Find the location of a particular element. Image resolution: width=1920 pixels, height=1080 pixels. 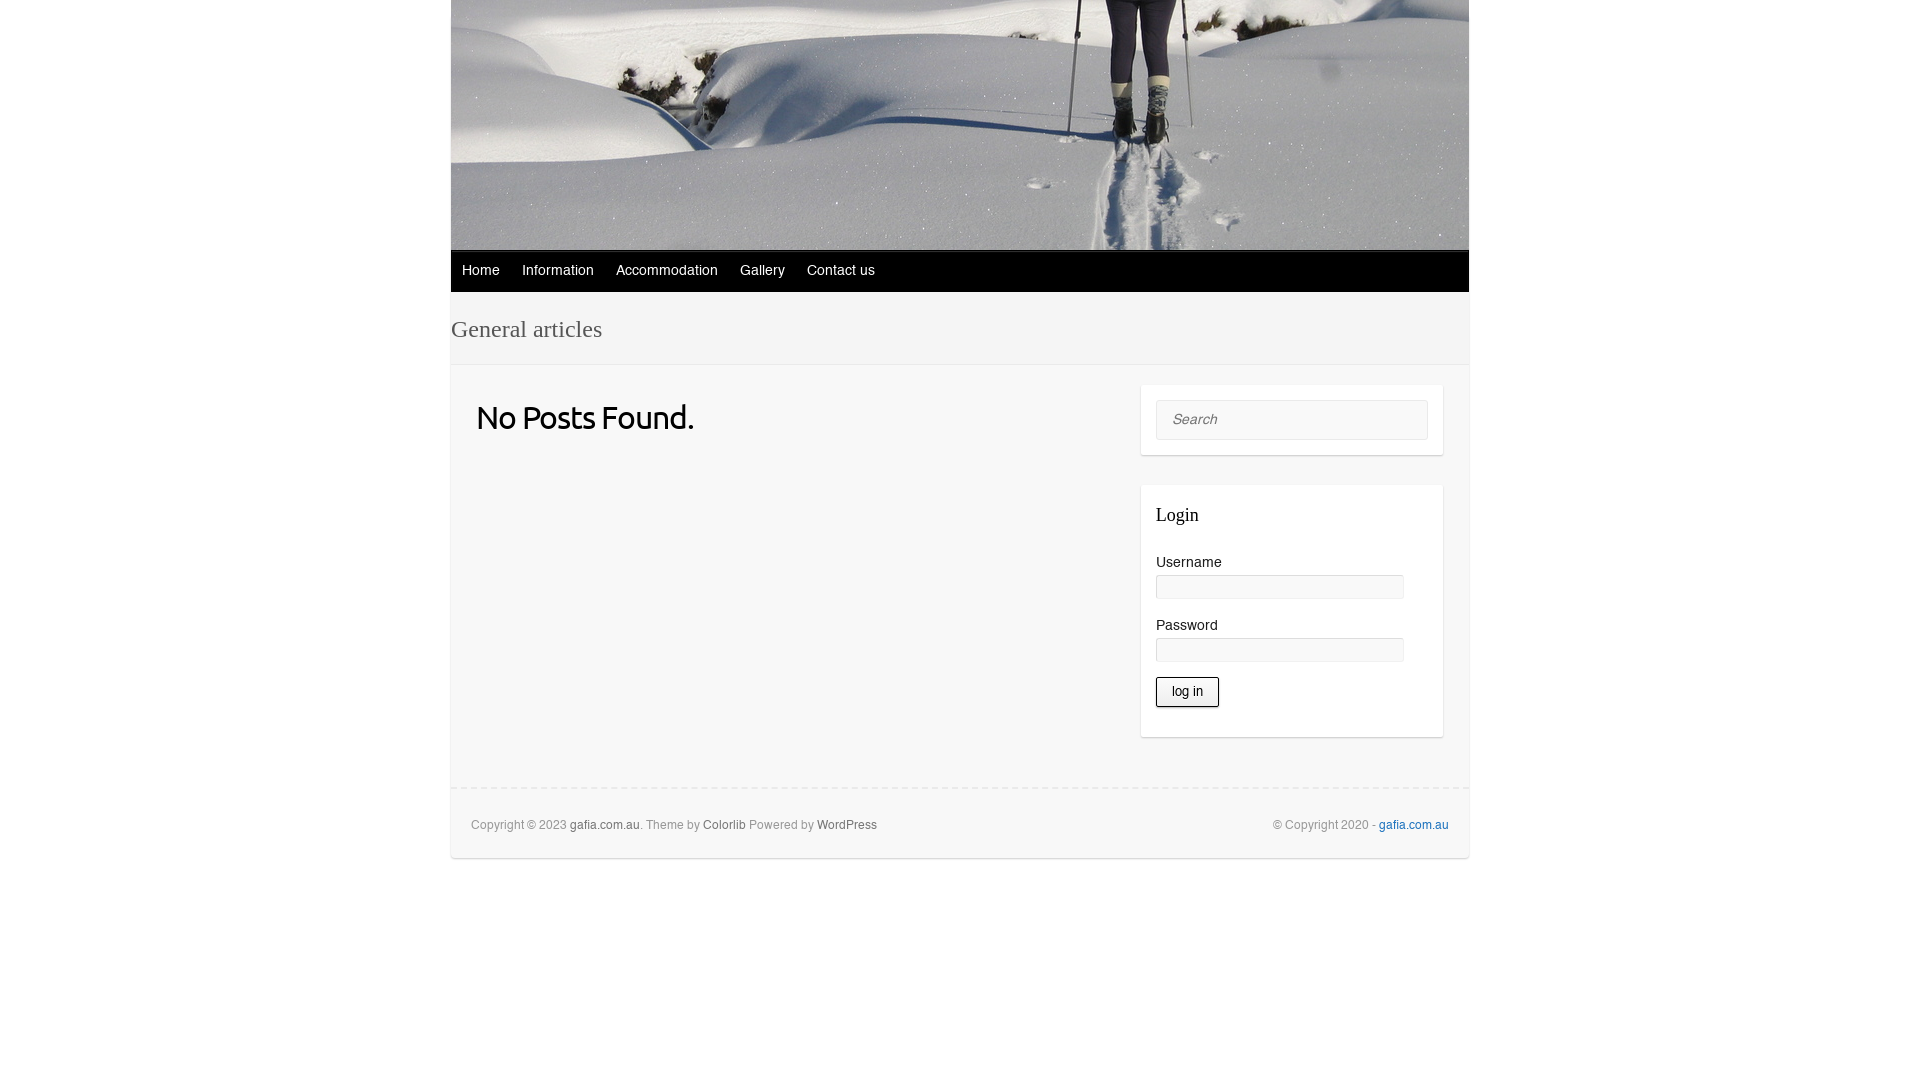

Gallery is located at coordinates (764, 271).